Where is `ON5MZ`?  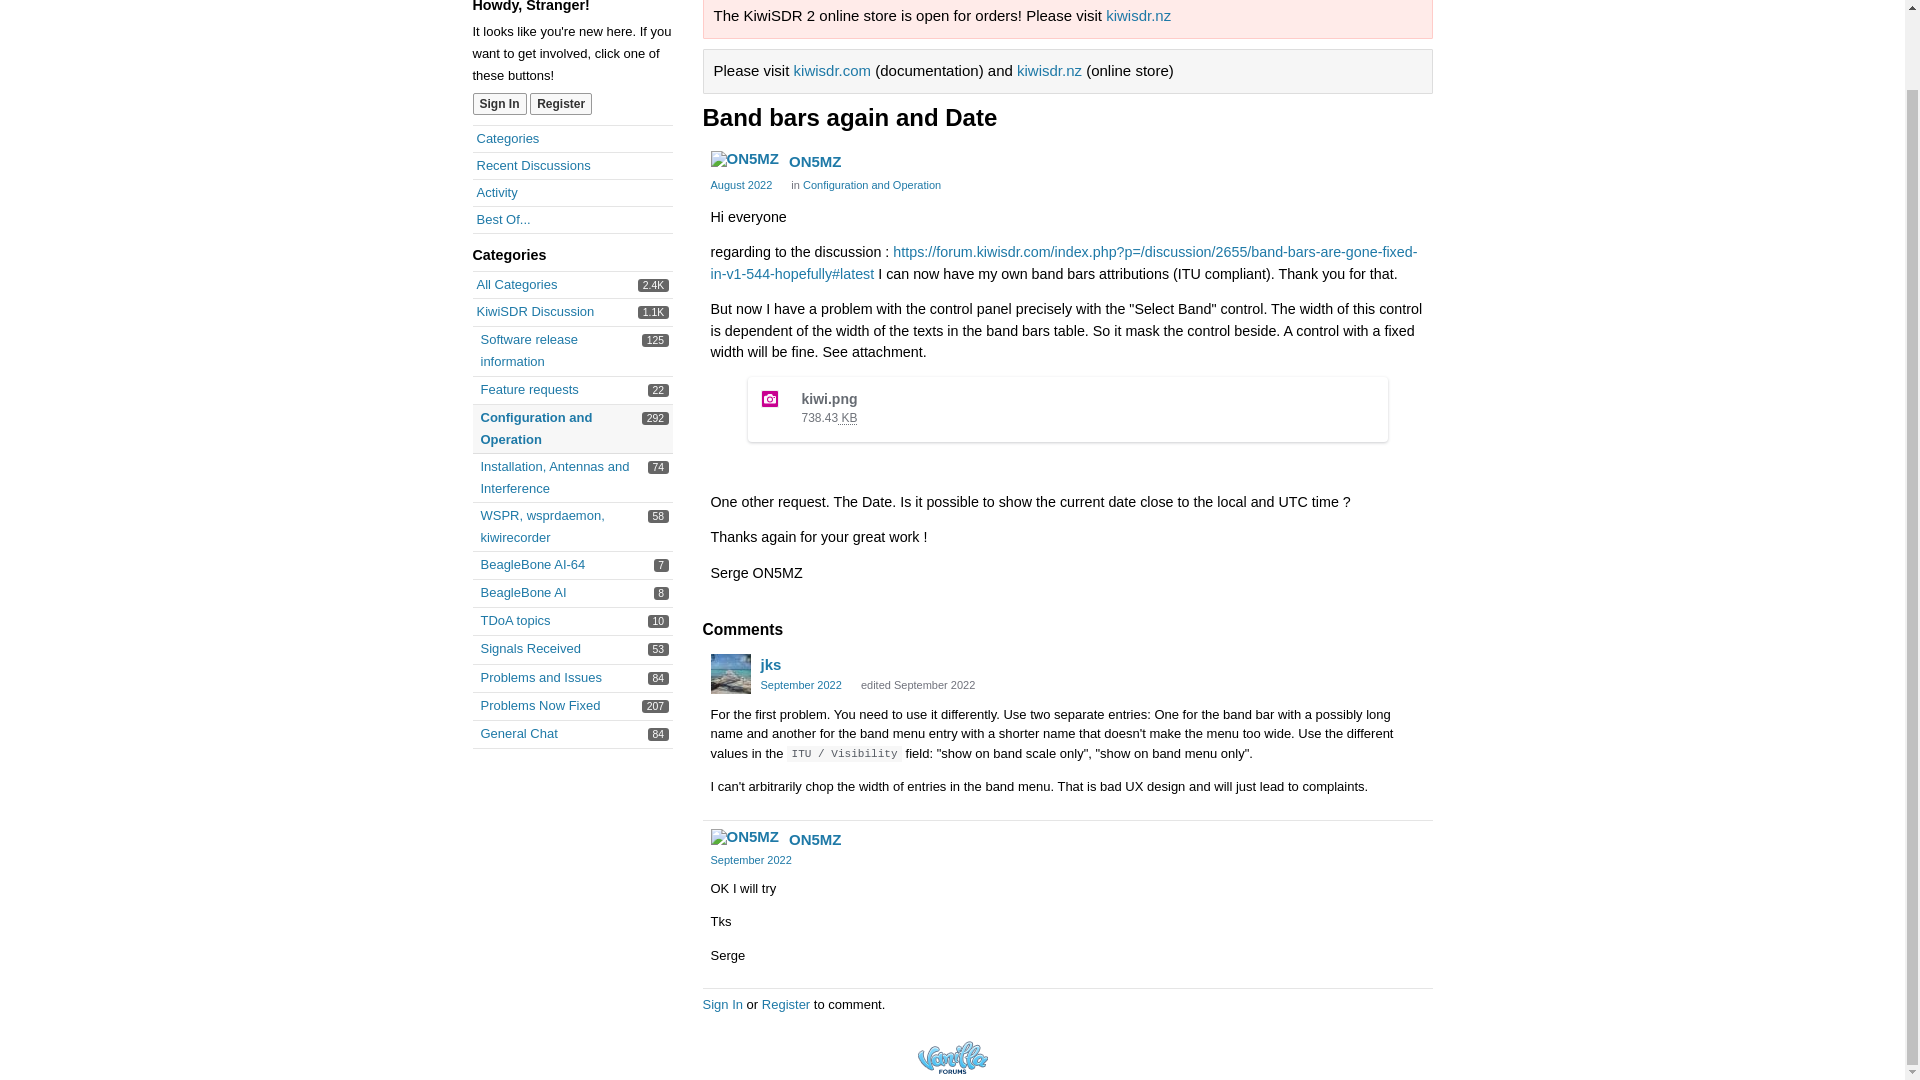
ON5MZ is located at coordinates (744, 159).